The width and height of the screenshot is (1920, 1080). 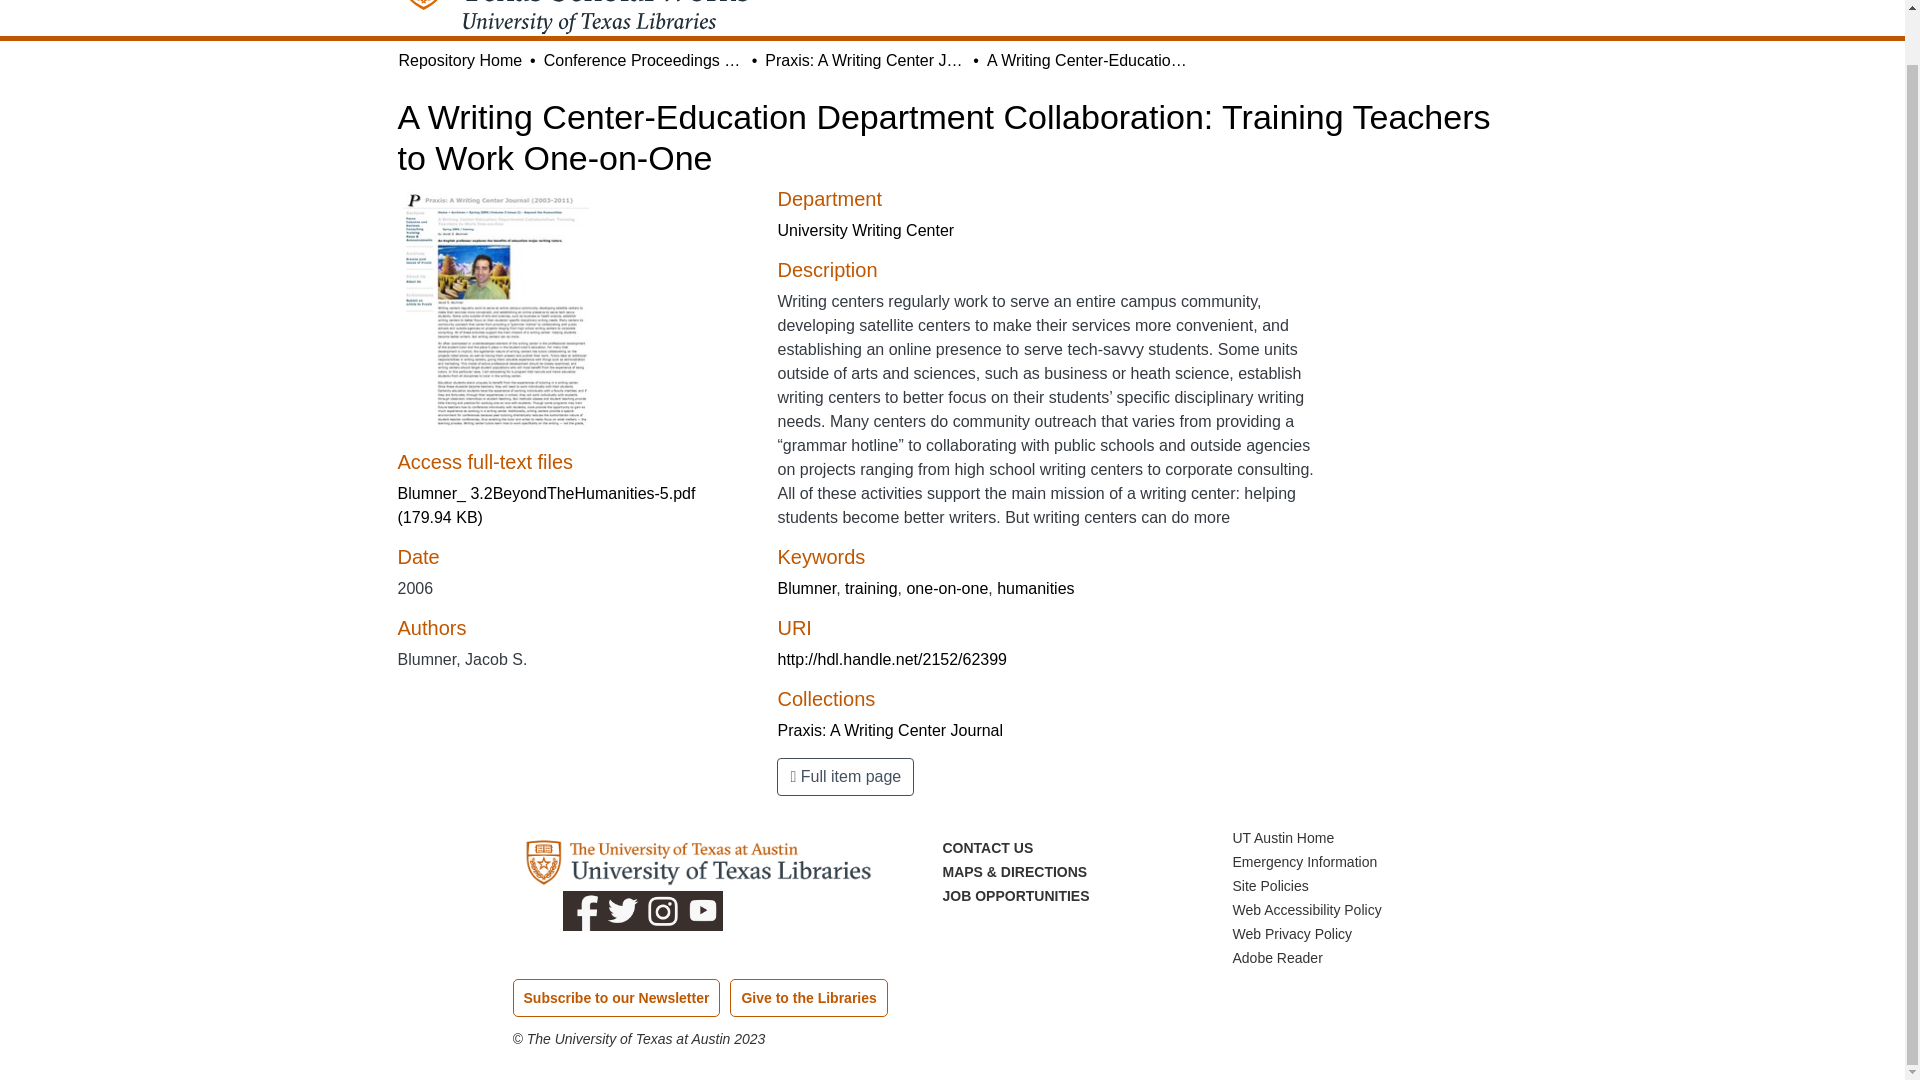 What do you see at coordinates (460, 60) in the screenshot?
I see `Repository Home` at bounding box center [460, 60].